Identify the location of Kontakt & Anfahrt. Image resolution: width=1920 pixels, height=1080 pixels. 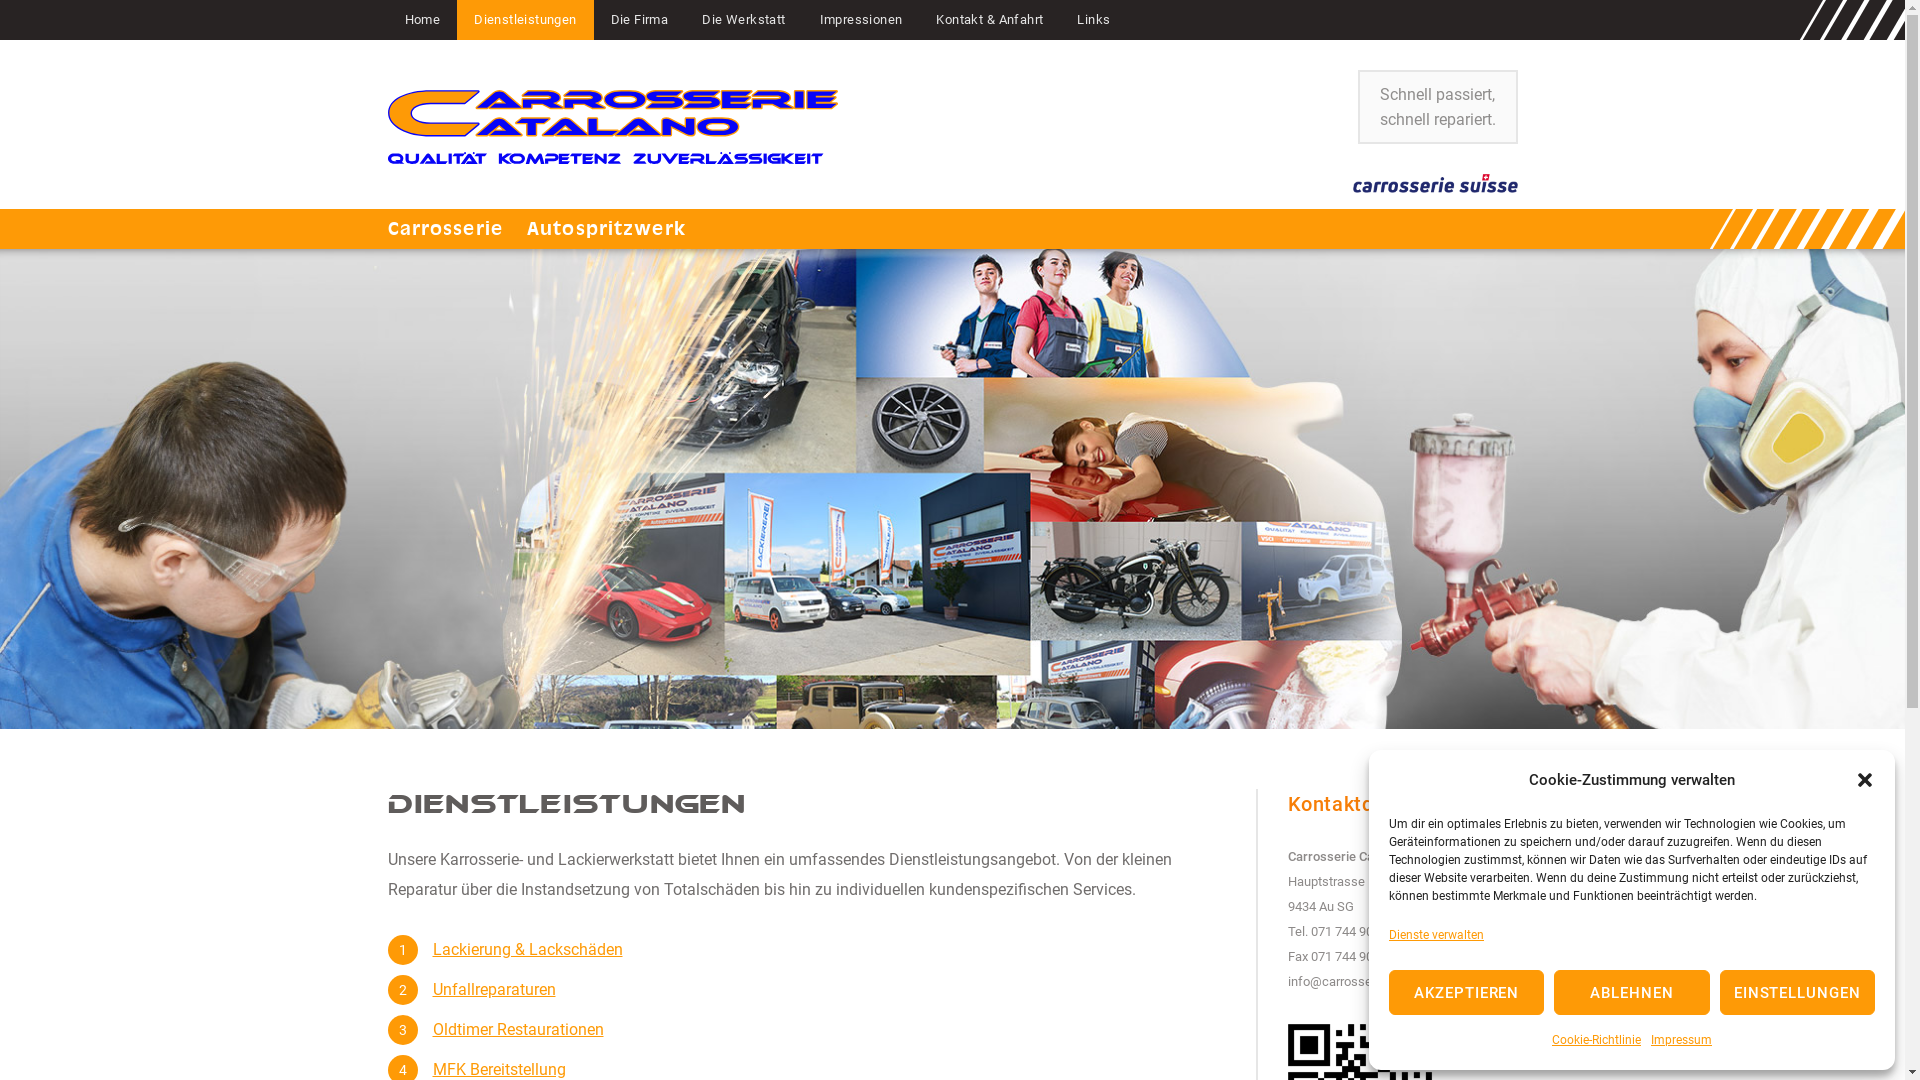
(990, 20).